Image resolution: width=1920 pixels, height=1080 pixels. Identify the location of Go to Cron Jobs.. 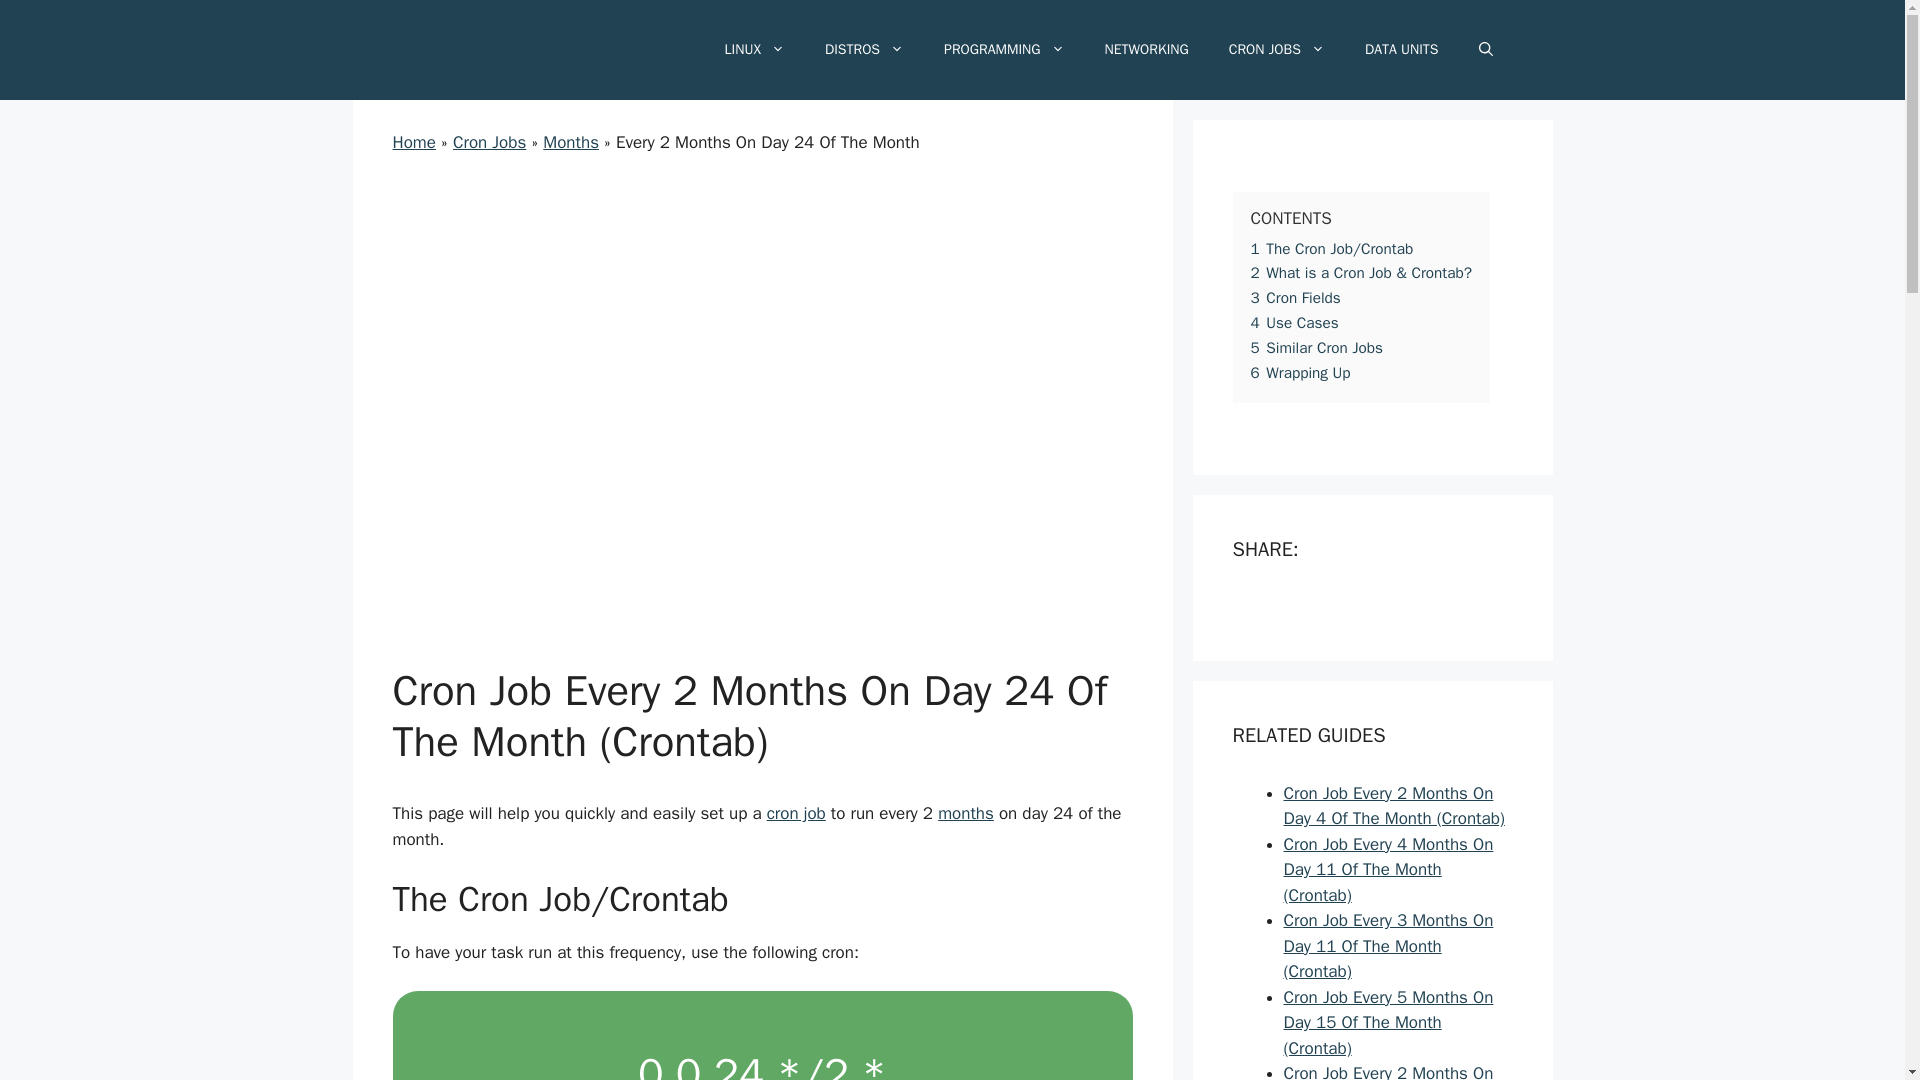
(490, 142).